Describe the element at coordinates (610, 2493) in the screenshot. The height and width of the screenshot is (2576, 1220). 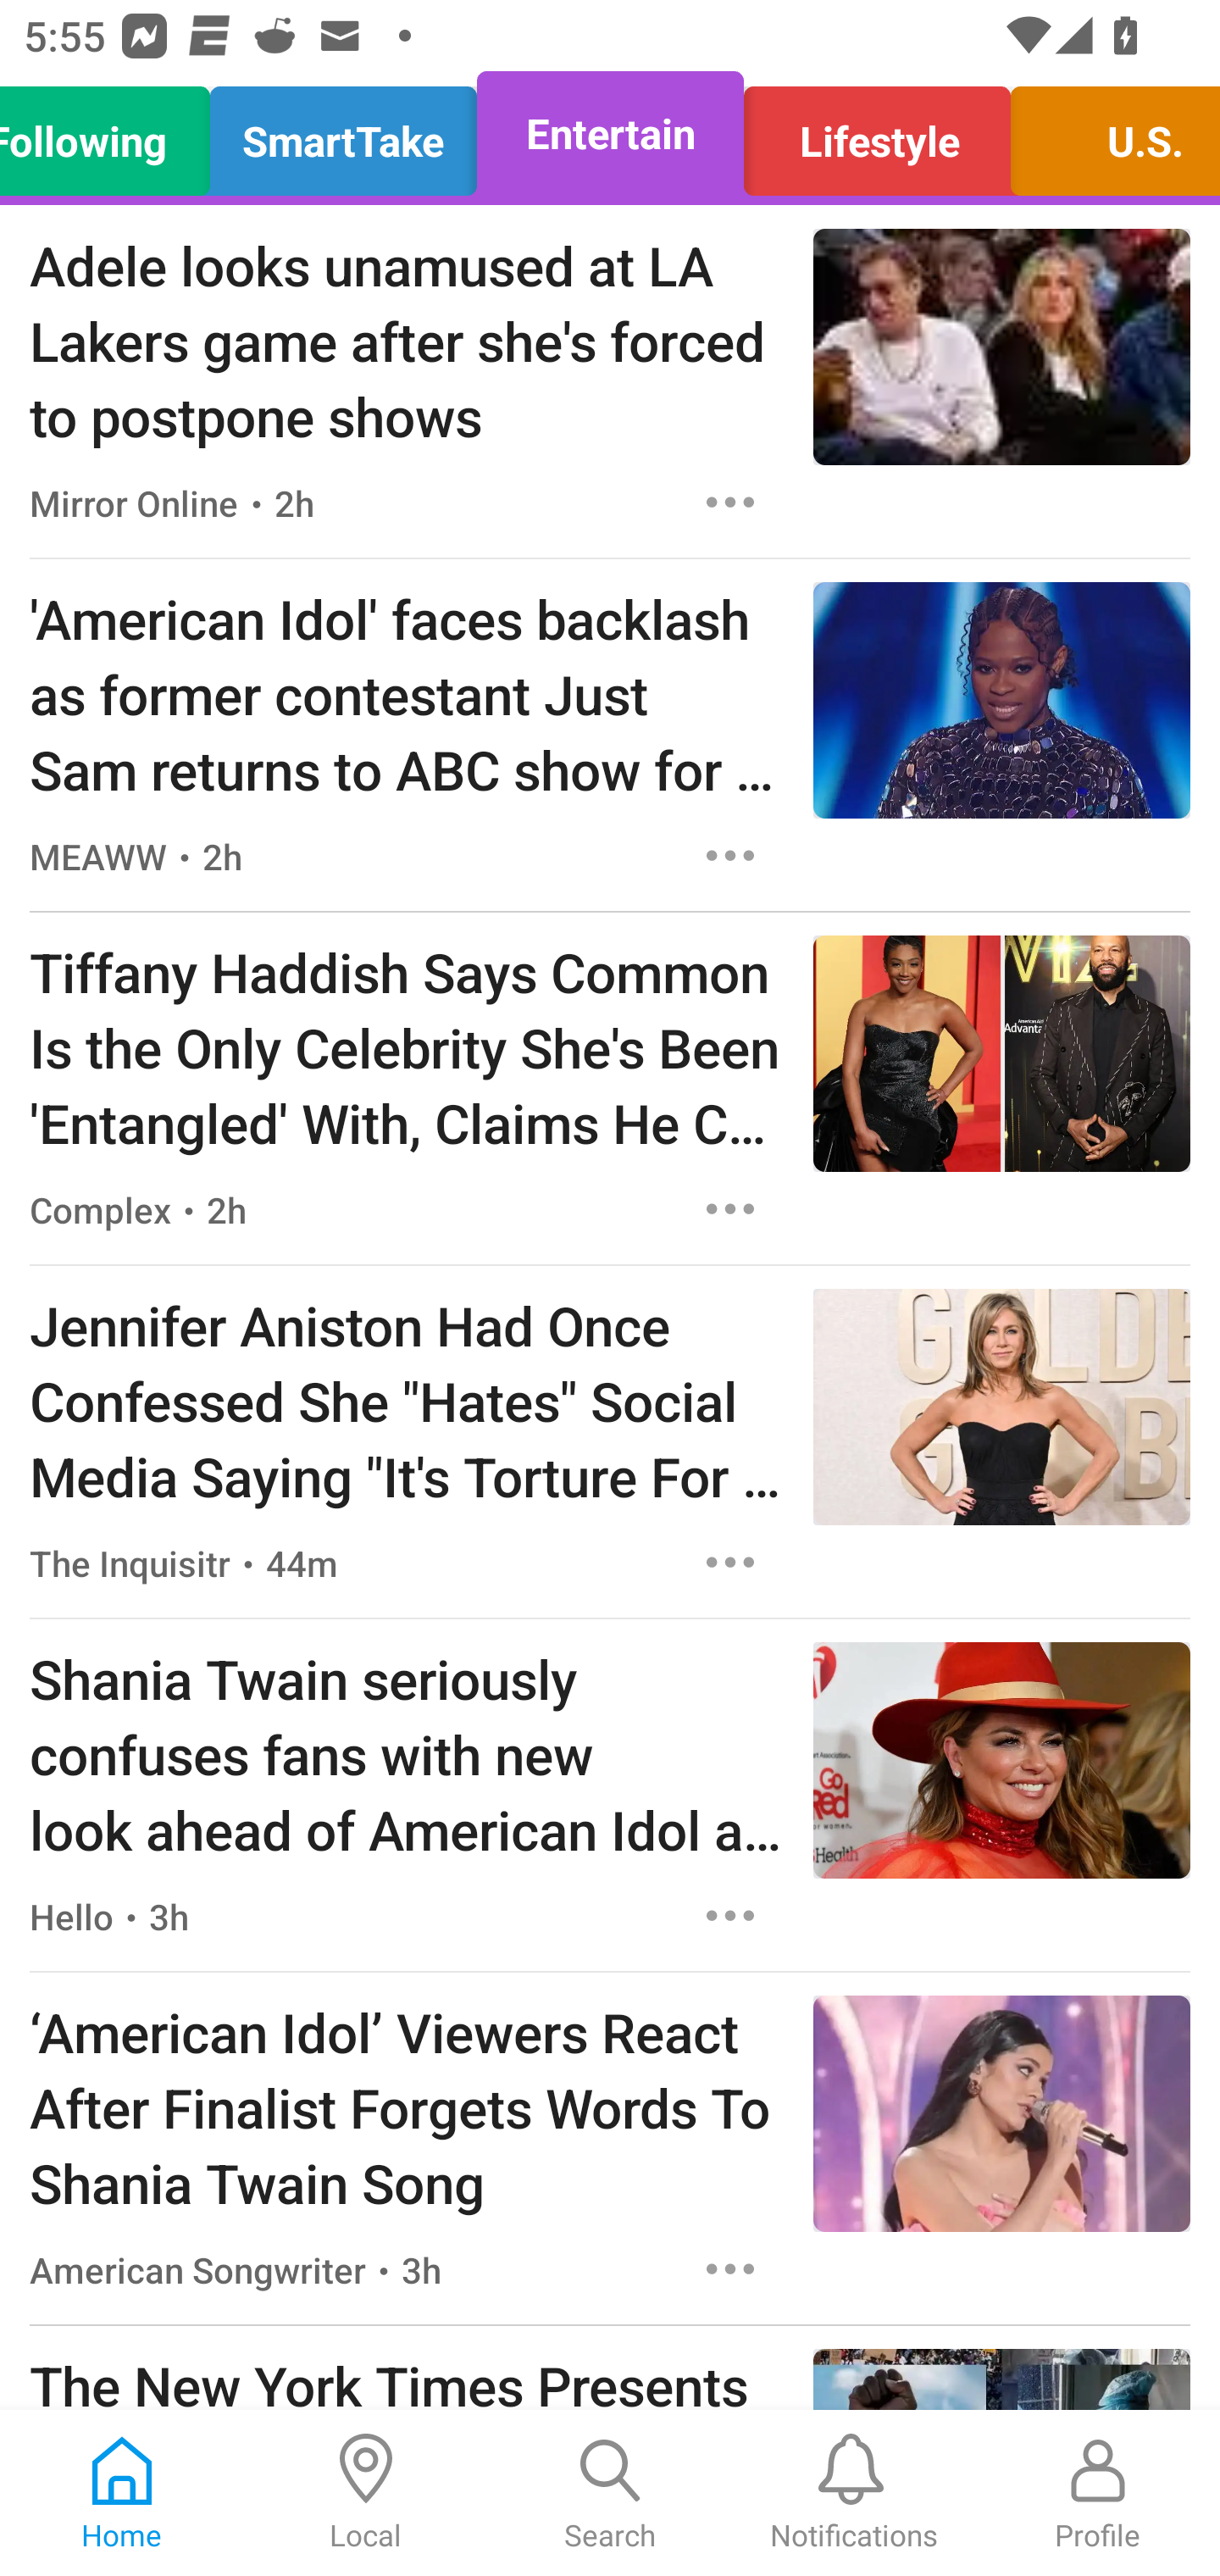
I see `Search` at that location.